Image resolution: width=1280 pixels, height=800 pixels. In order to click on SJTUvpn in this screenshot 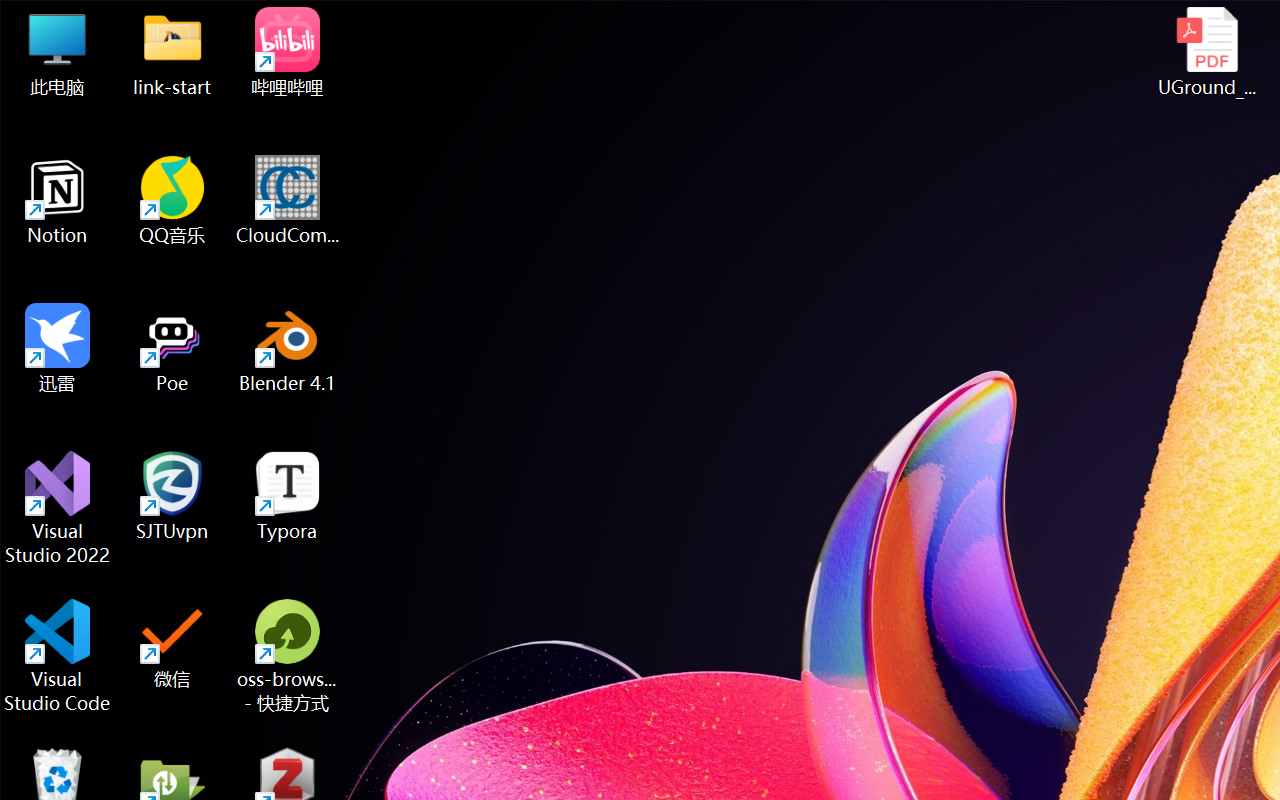, I will do `click(172, 496)`.